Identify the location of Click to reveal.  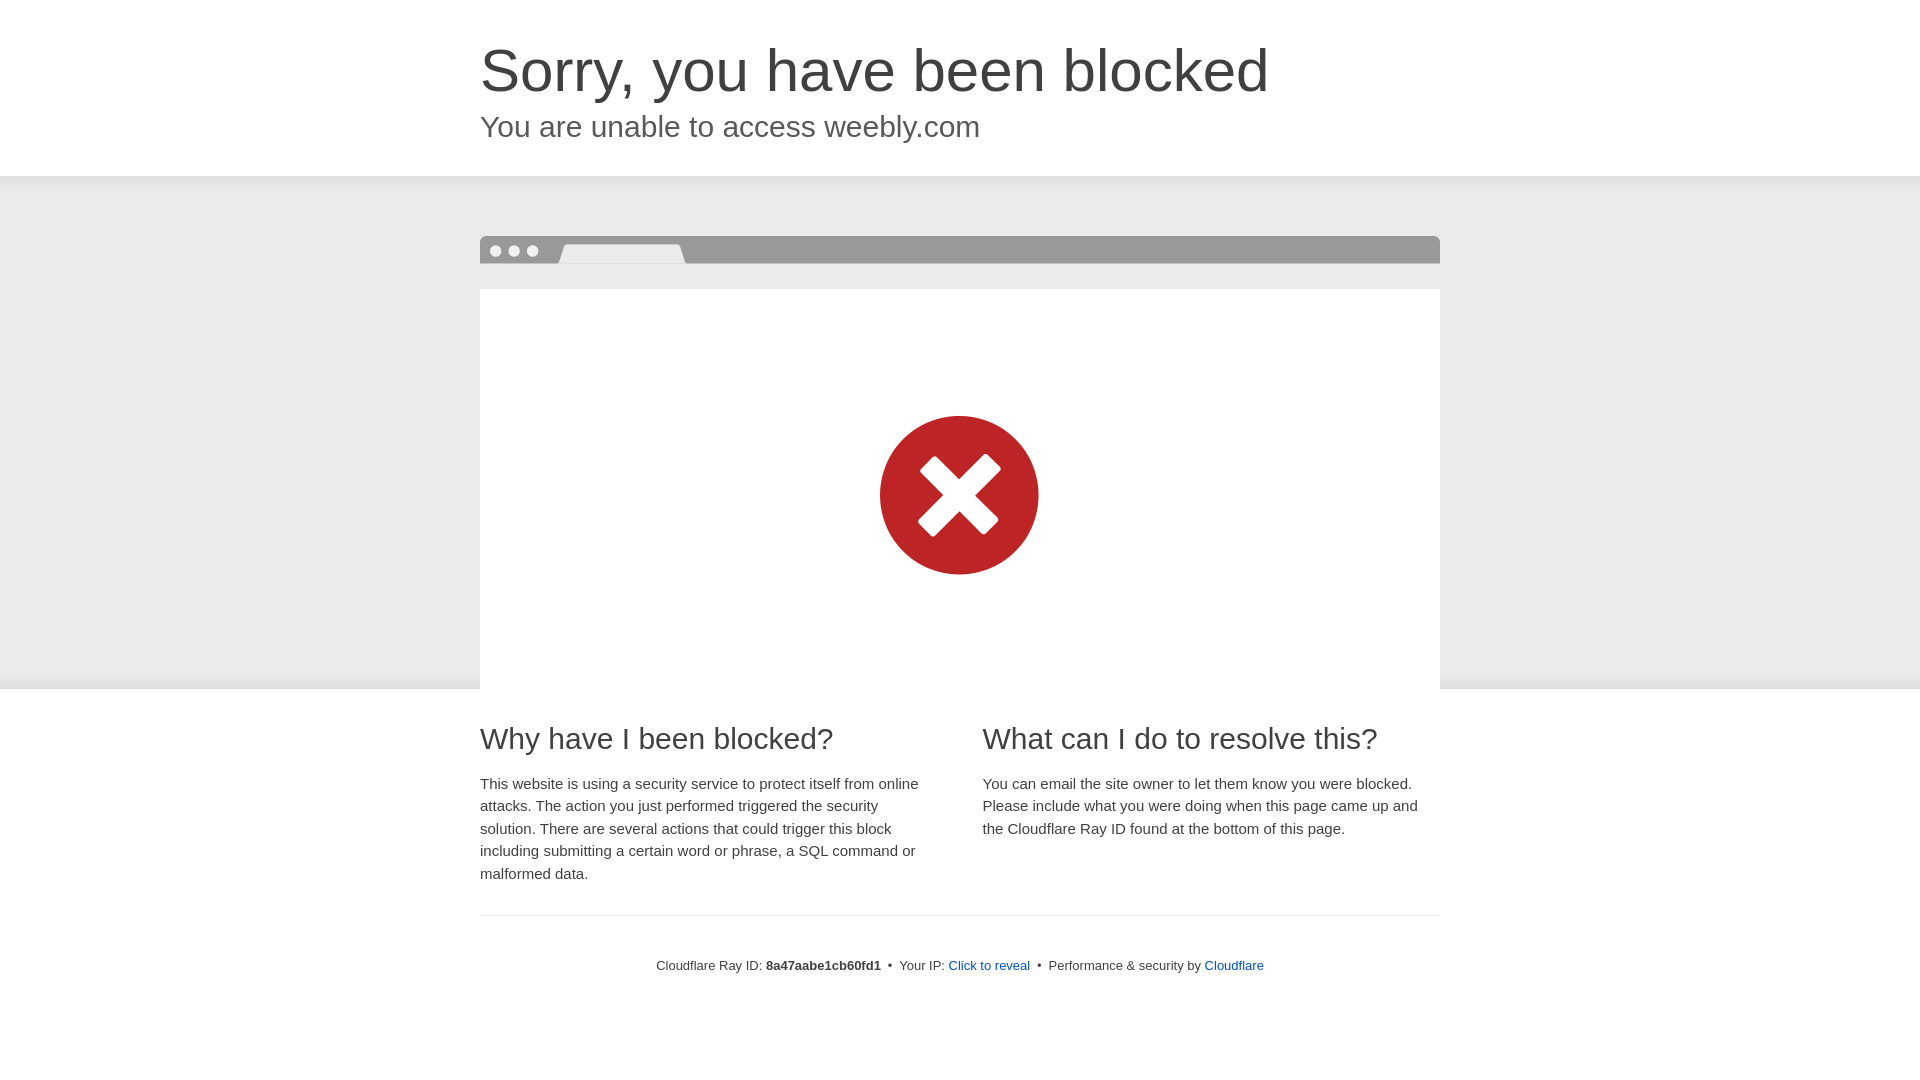
(990, 966).